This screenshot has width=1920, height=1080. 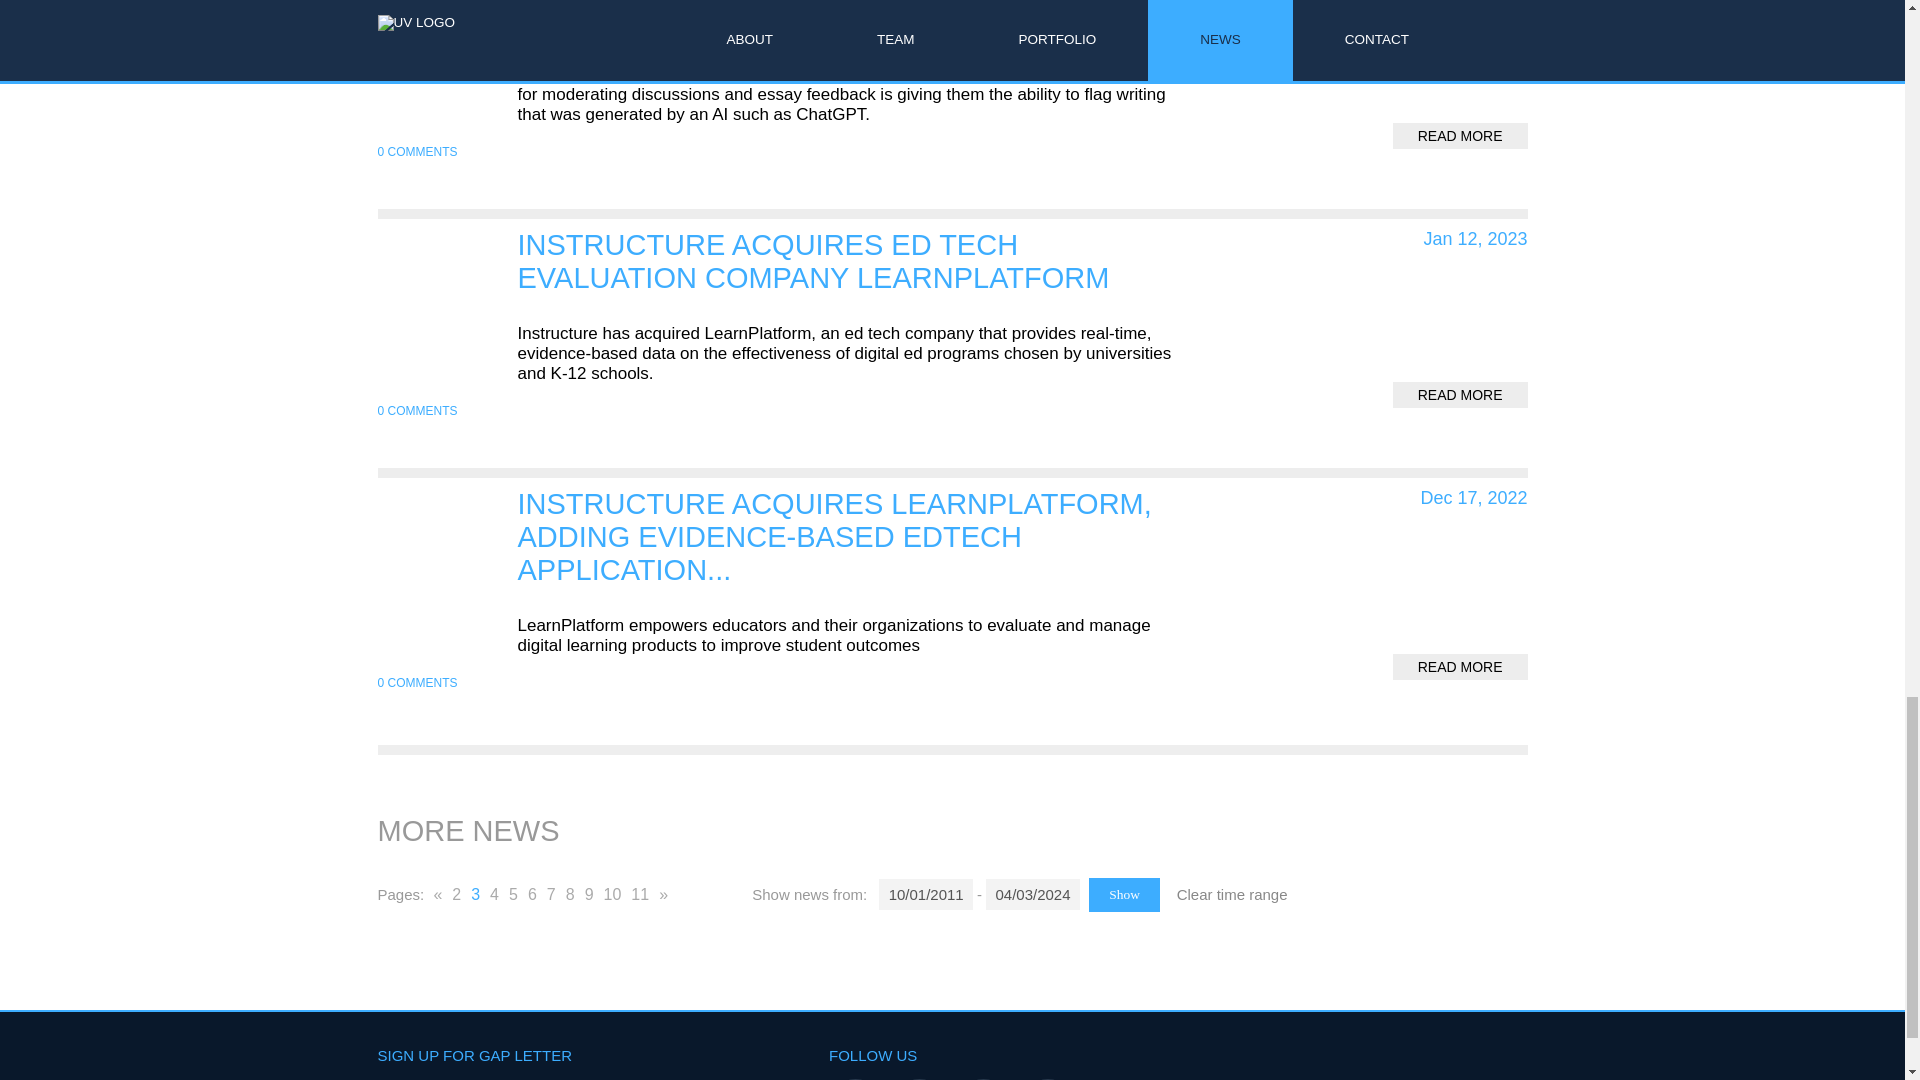 I want to click on Clear time range, so click(x=1232, y=894).